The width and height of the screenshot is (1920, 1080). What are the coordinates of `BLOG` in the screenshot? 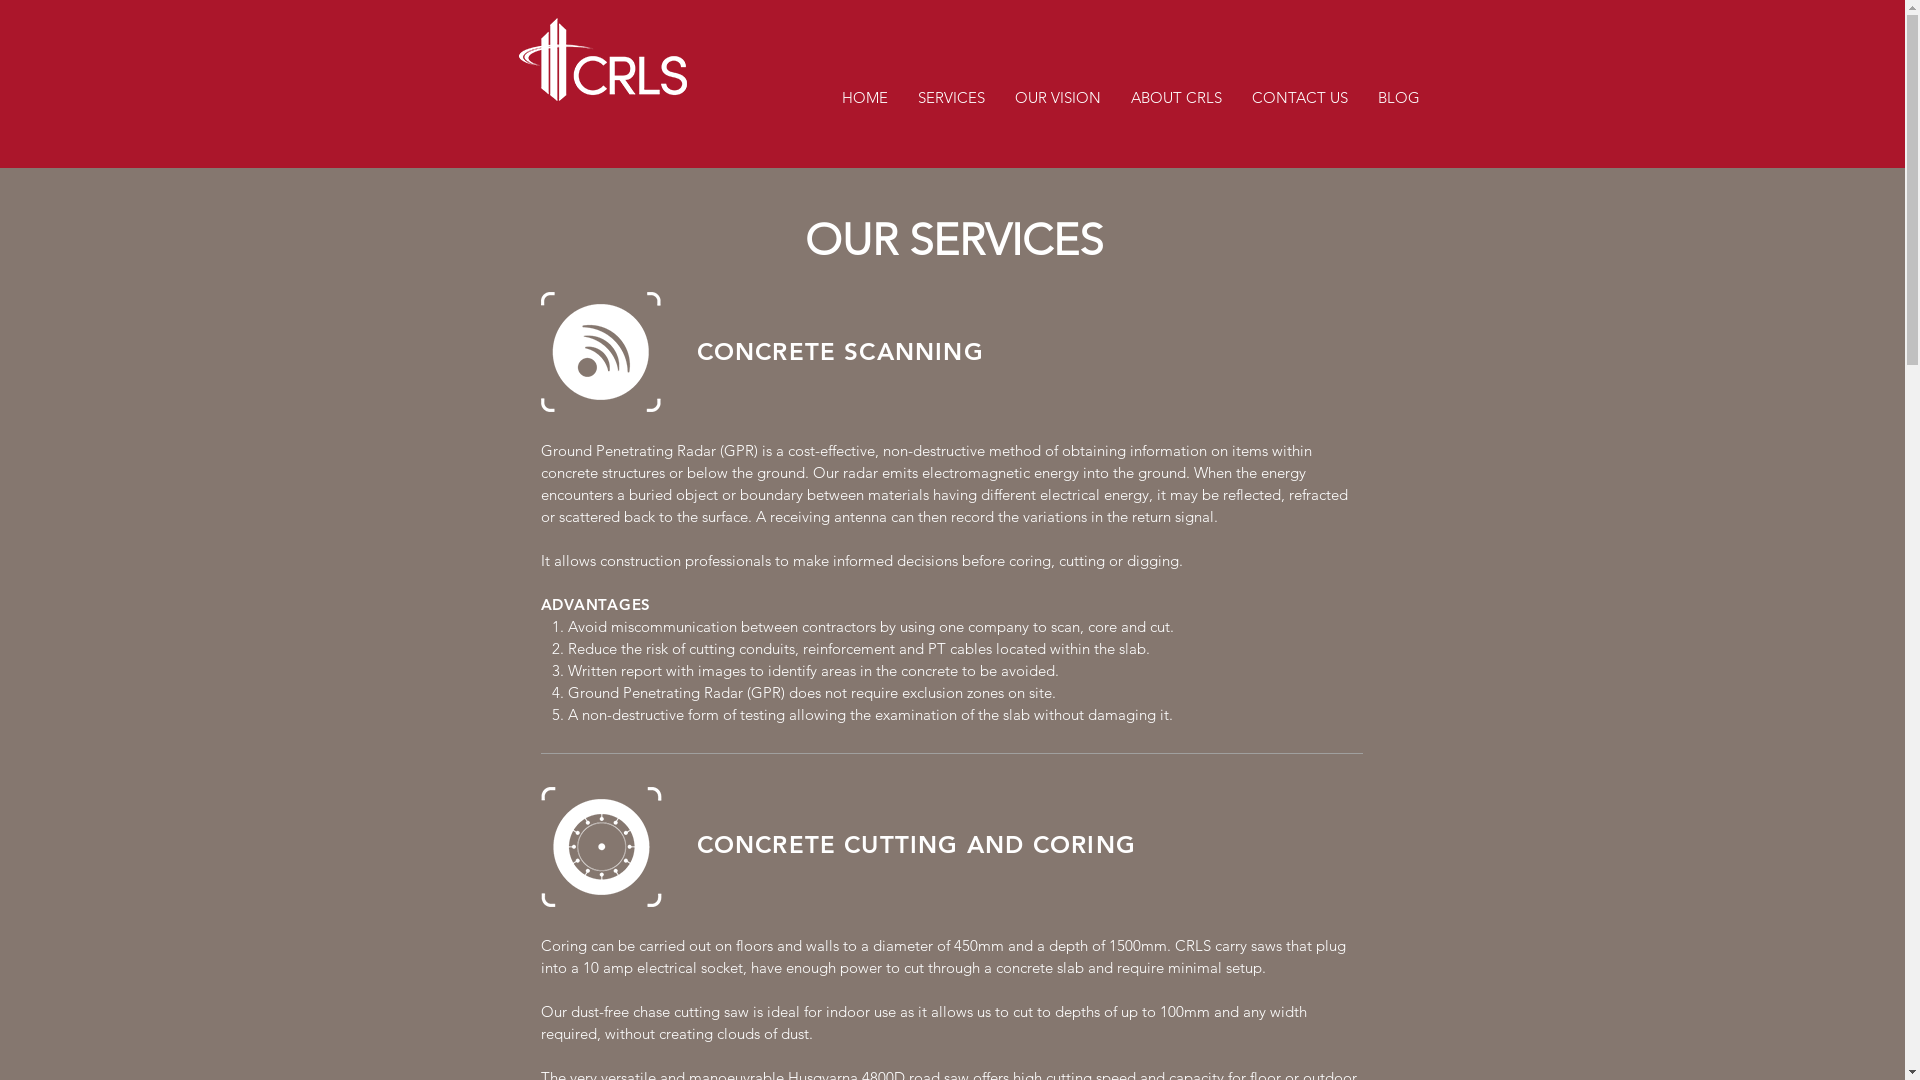 It's located at (1398, 98).